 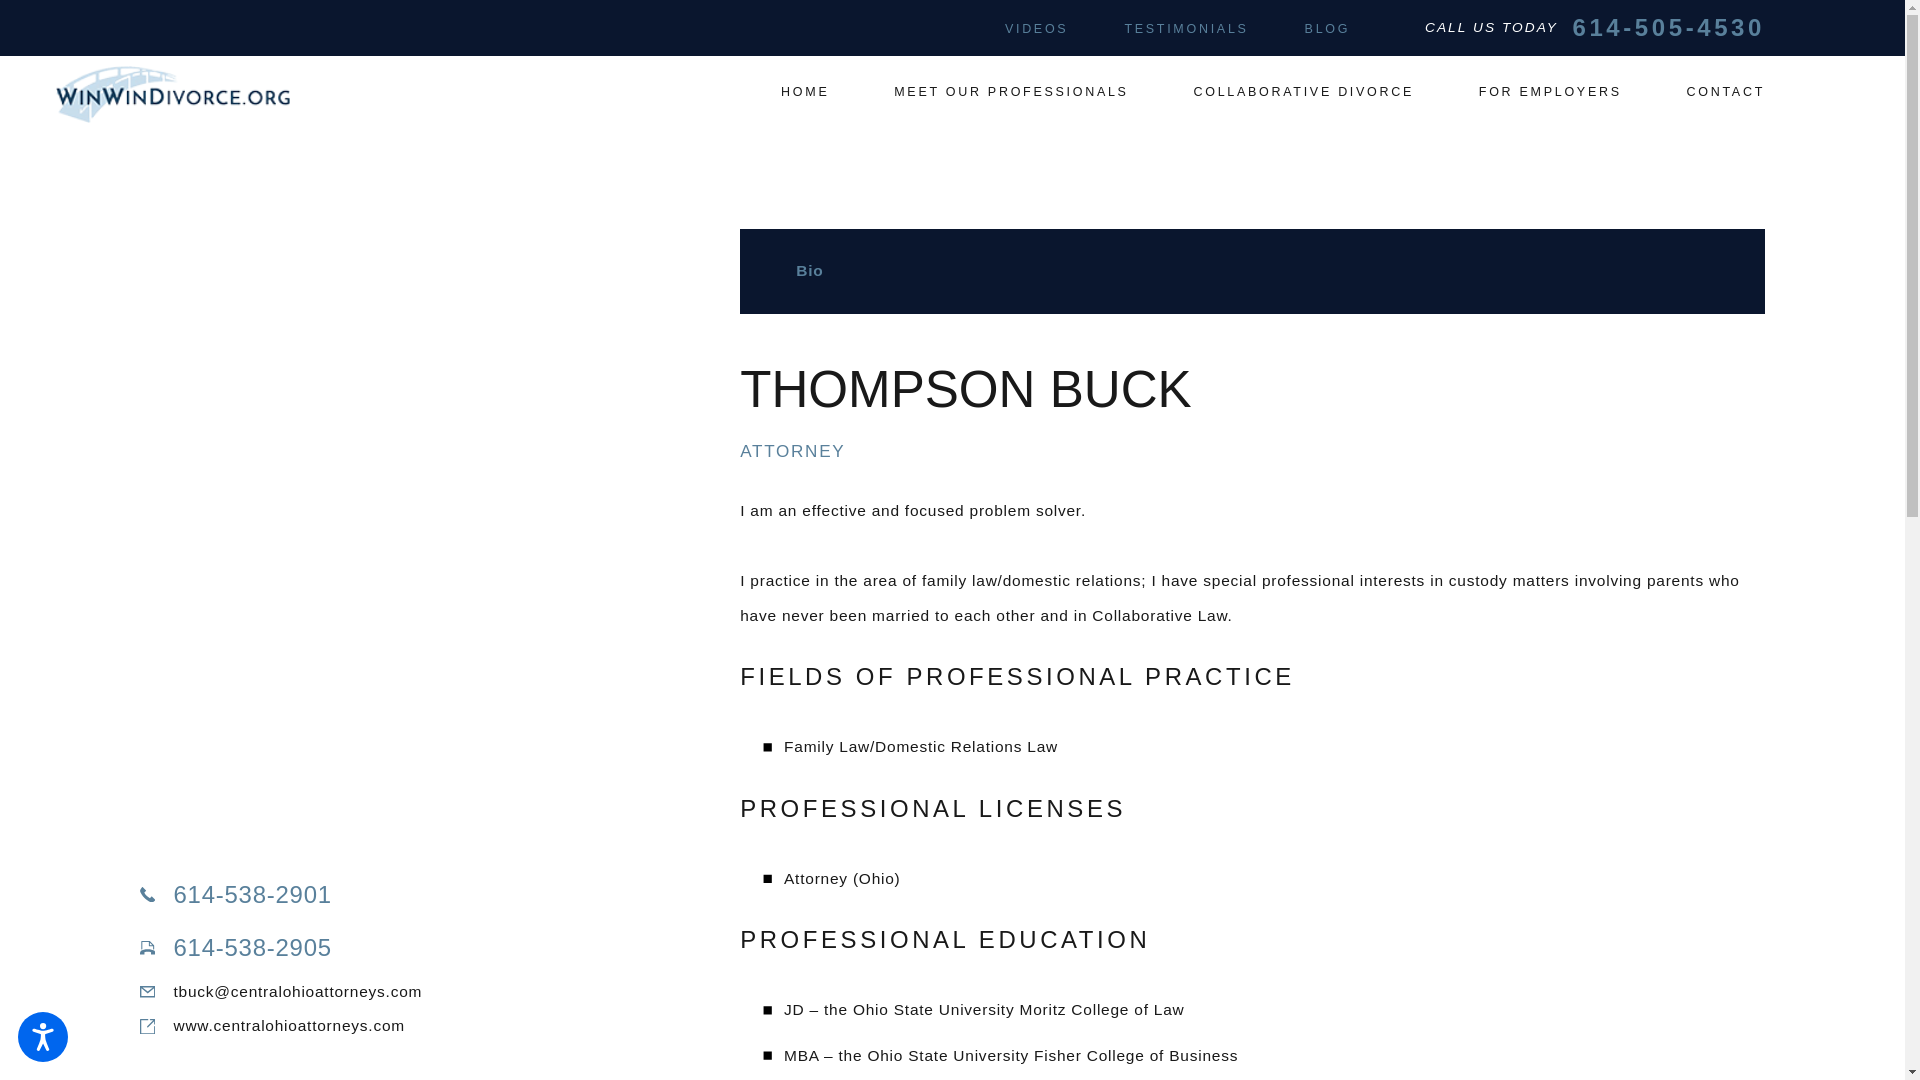 I want to click on VIDEOS, so click(x=1036, y=28).